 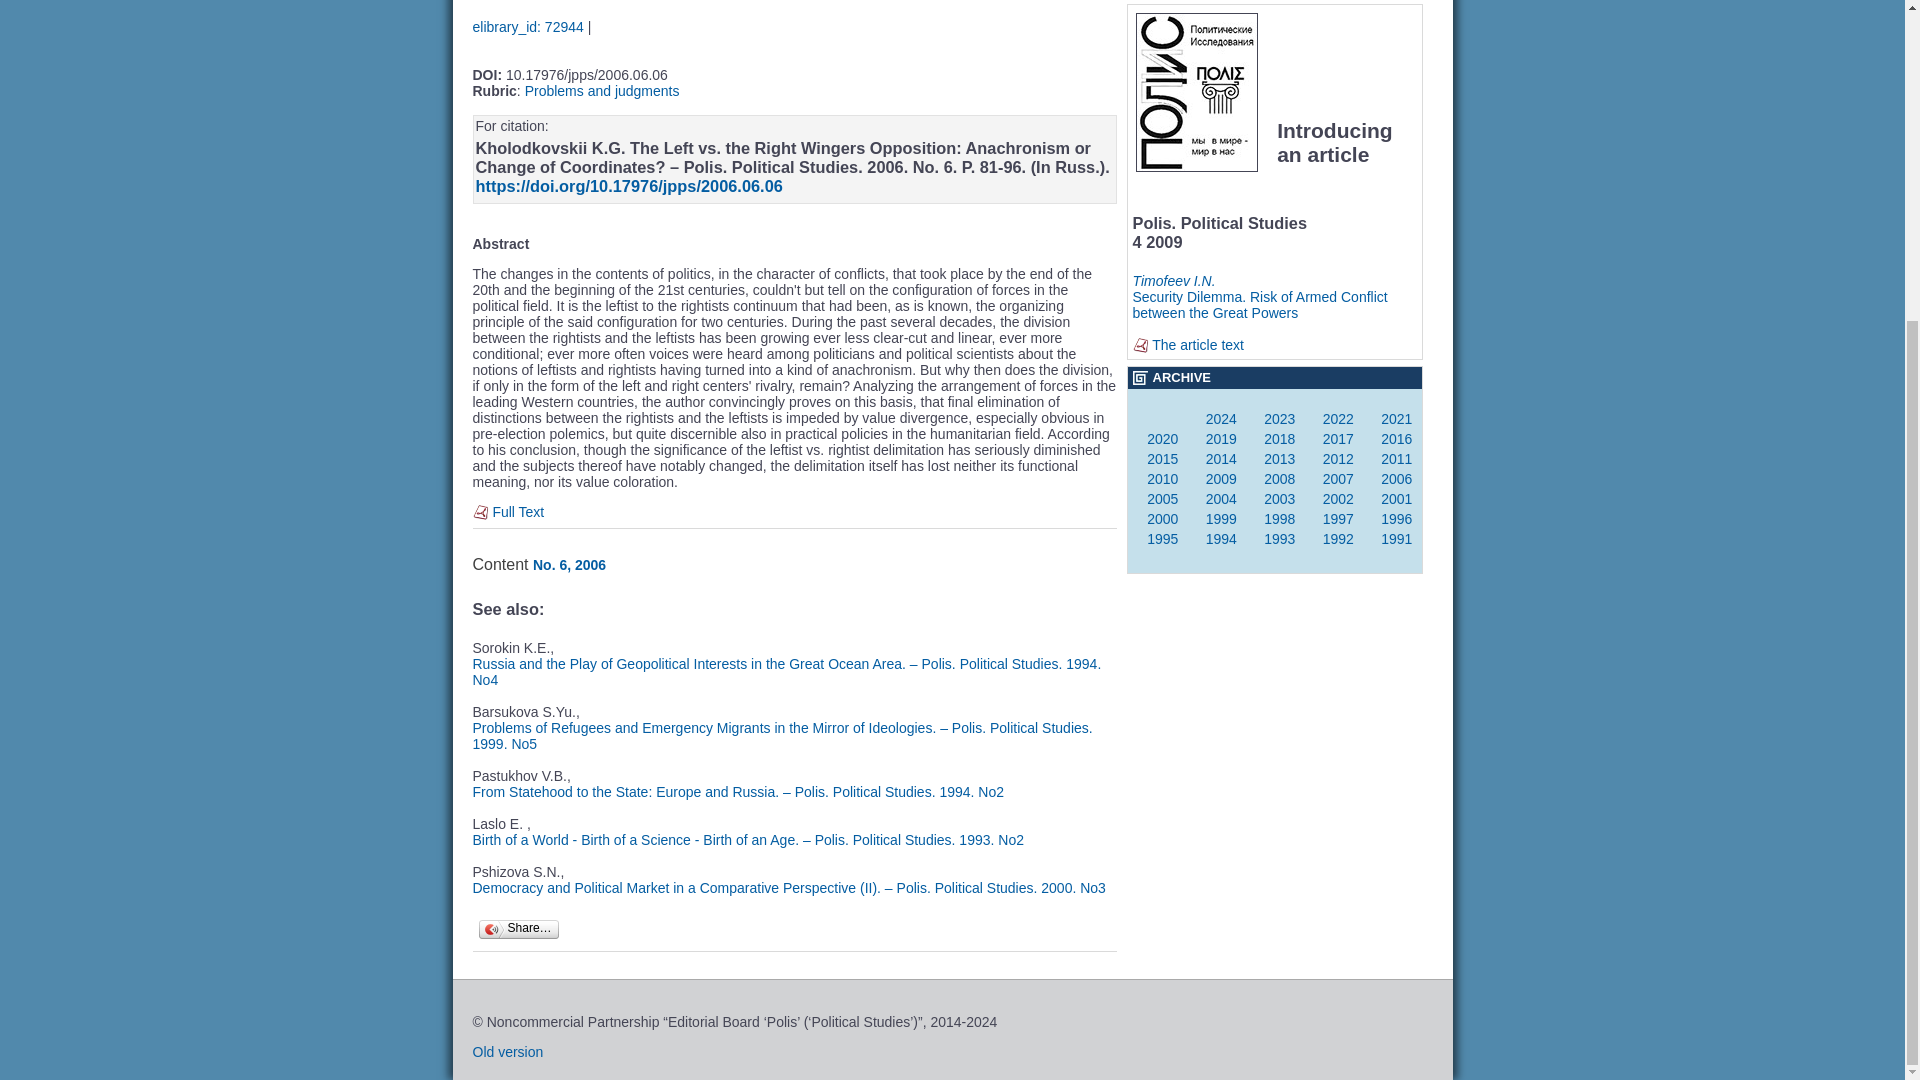 What do you see at coordinates (748, 839) in the screenshot?
I see `download free` at bounding box center [748, 839].